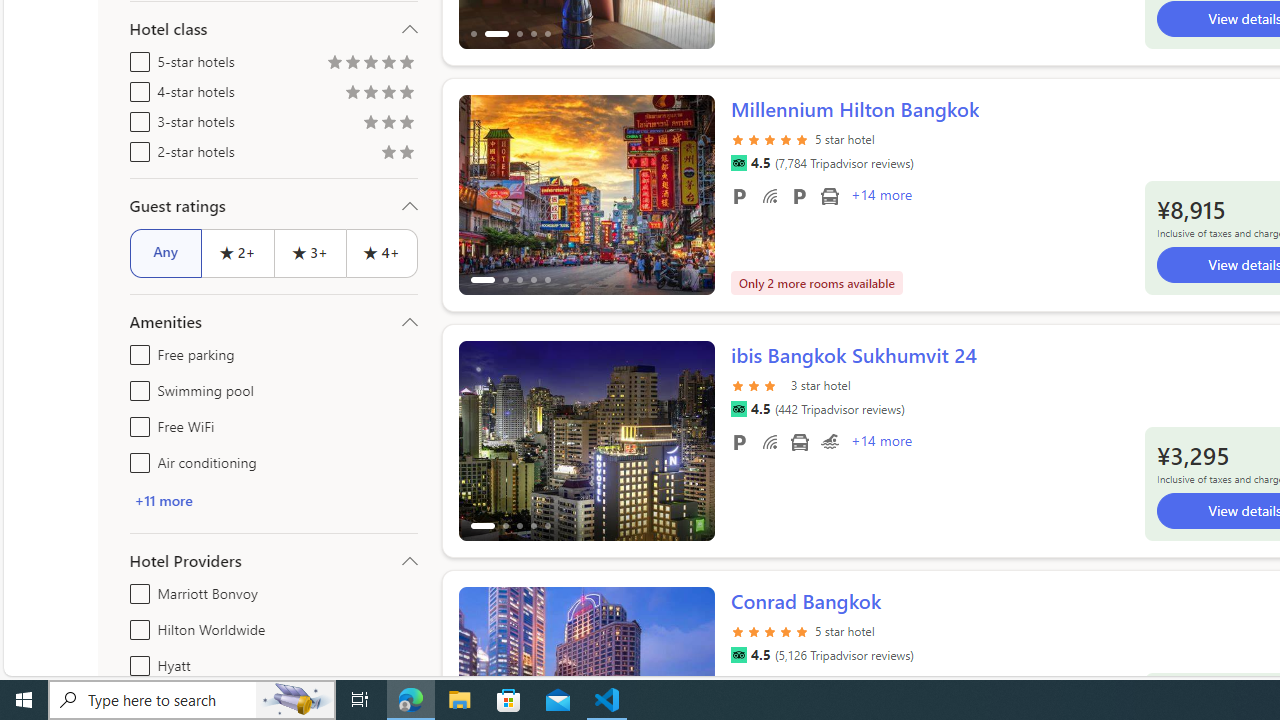 This screenshot has height=720, width=1280. I want to click on Hotel class, so click(274, 29).